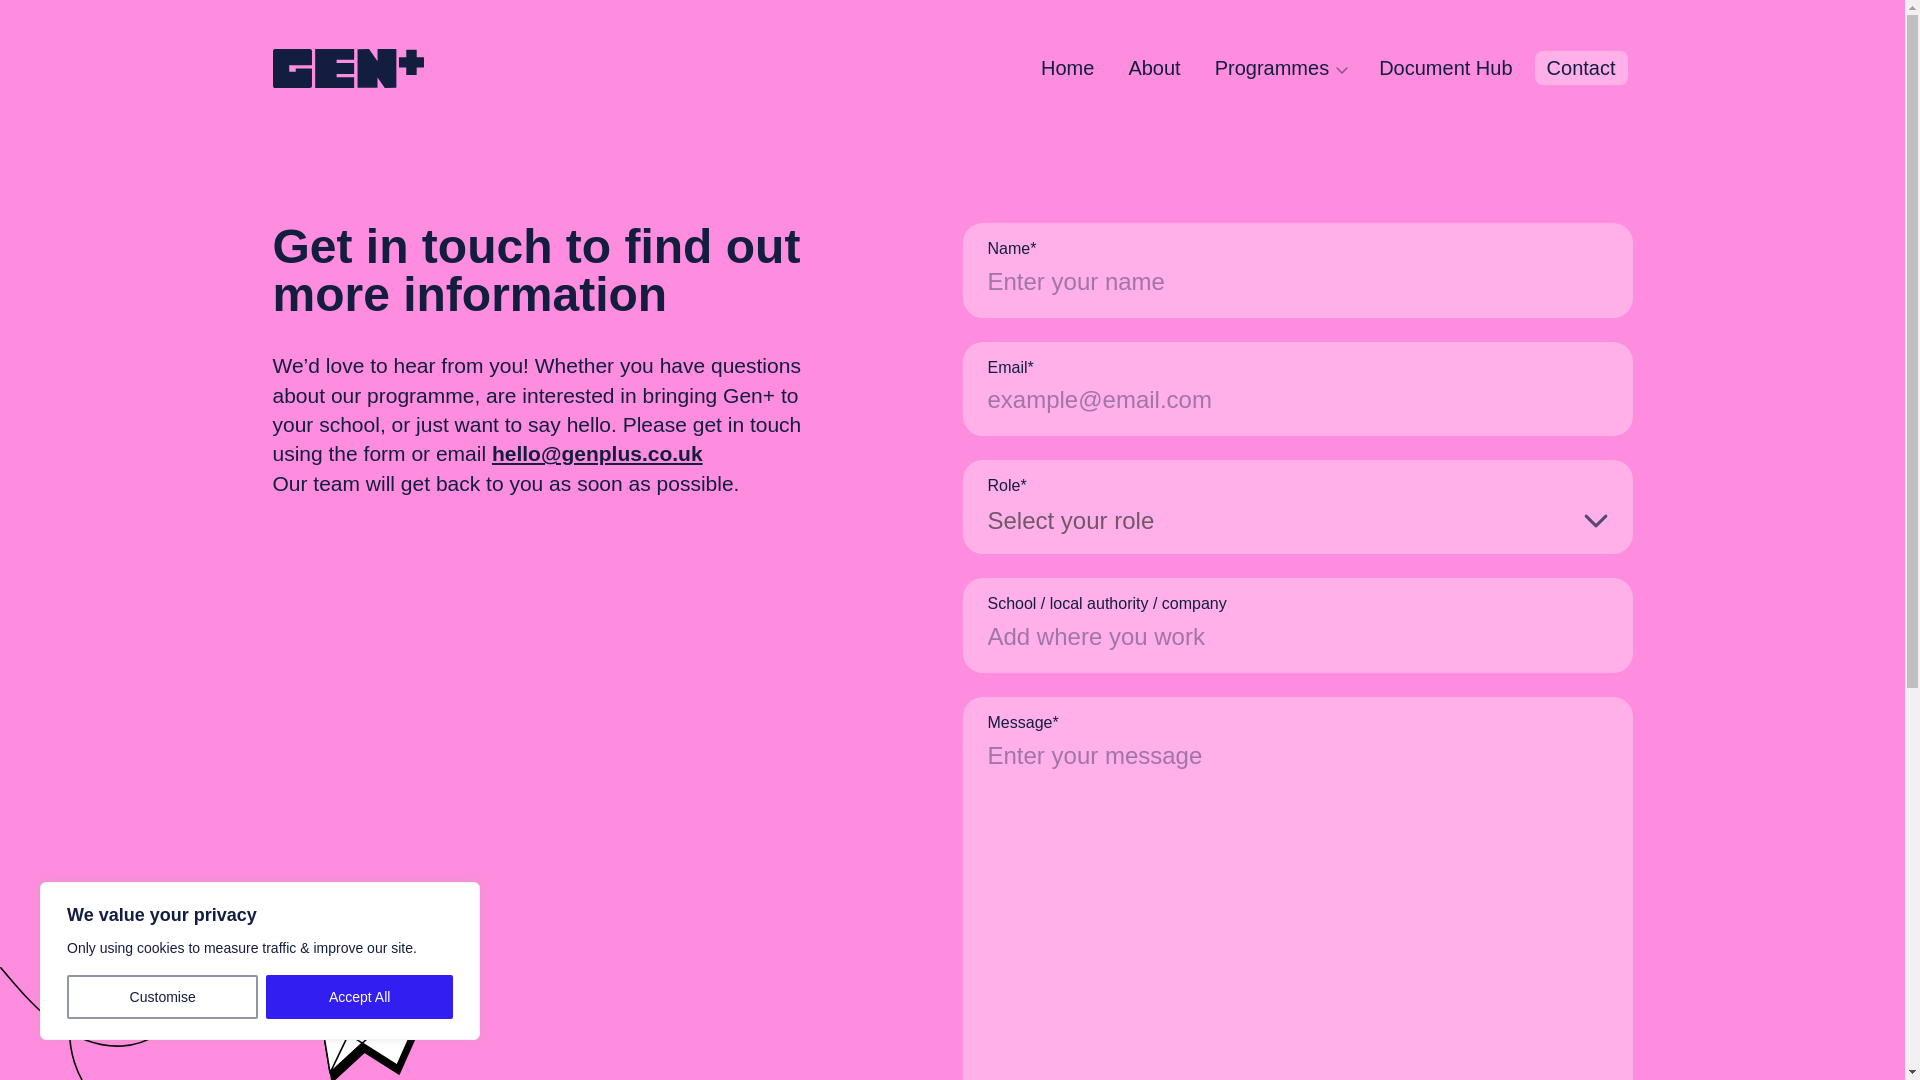  What do you see at coordinates (162, 997) in the screenshot?
I see `Customise` at bounding box center [162, 997].